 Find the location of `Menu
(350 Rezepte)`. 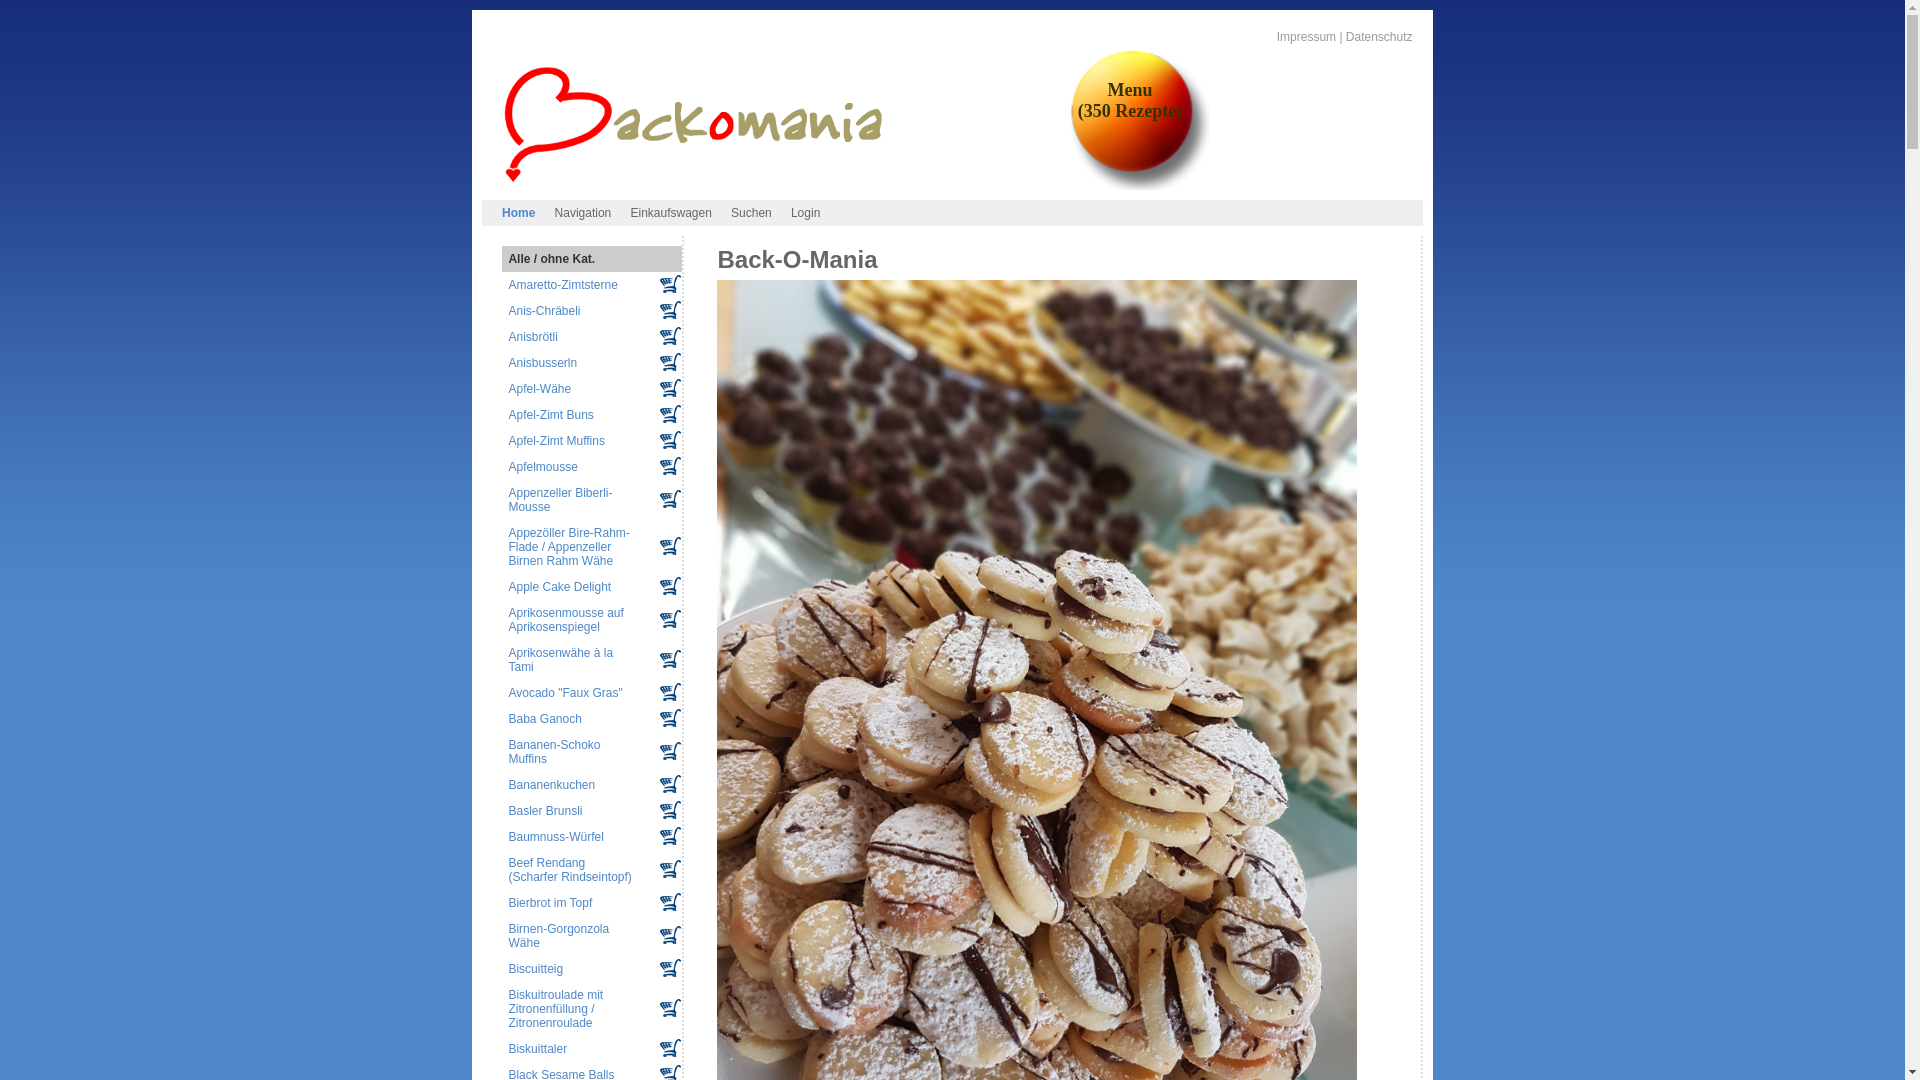

Menu
(350 Rezepte) is located at coordinates (1130, 101).